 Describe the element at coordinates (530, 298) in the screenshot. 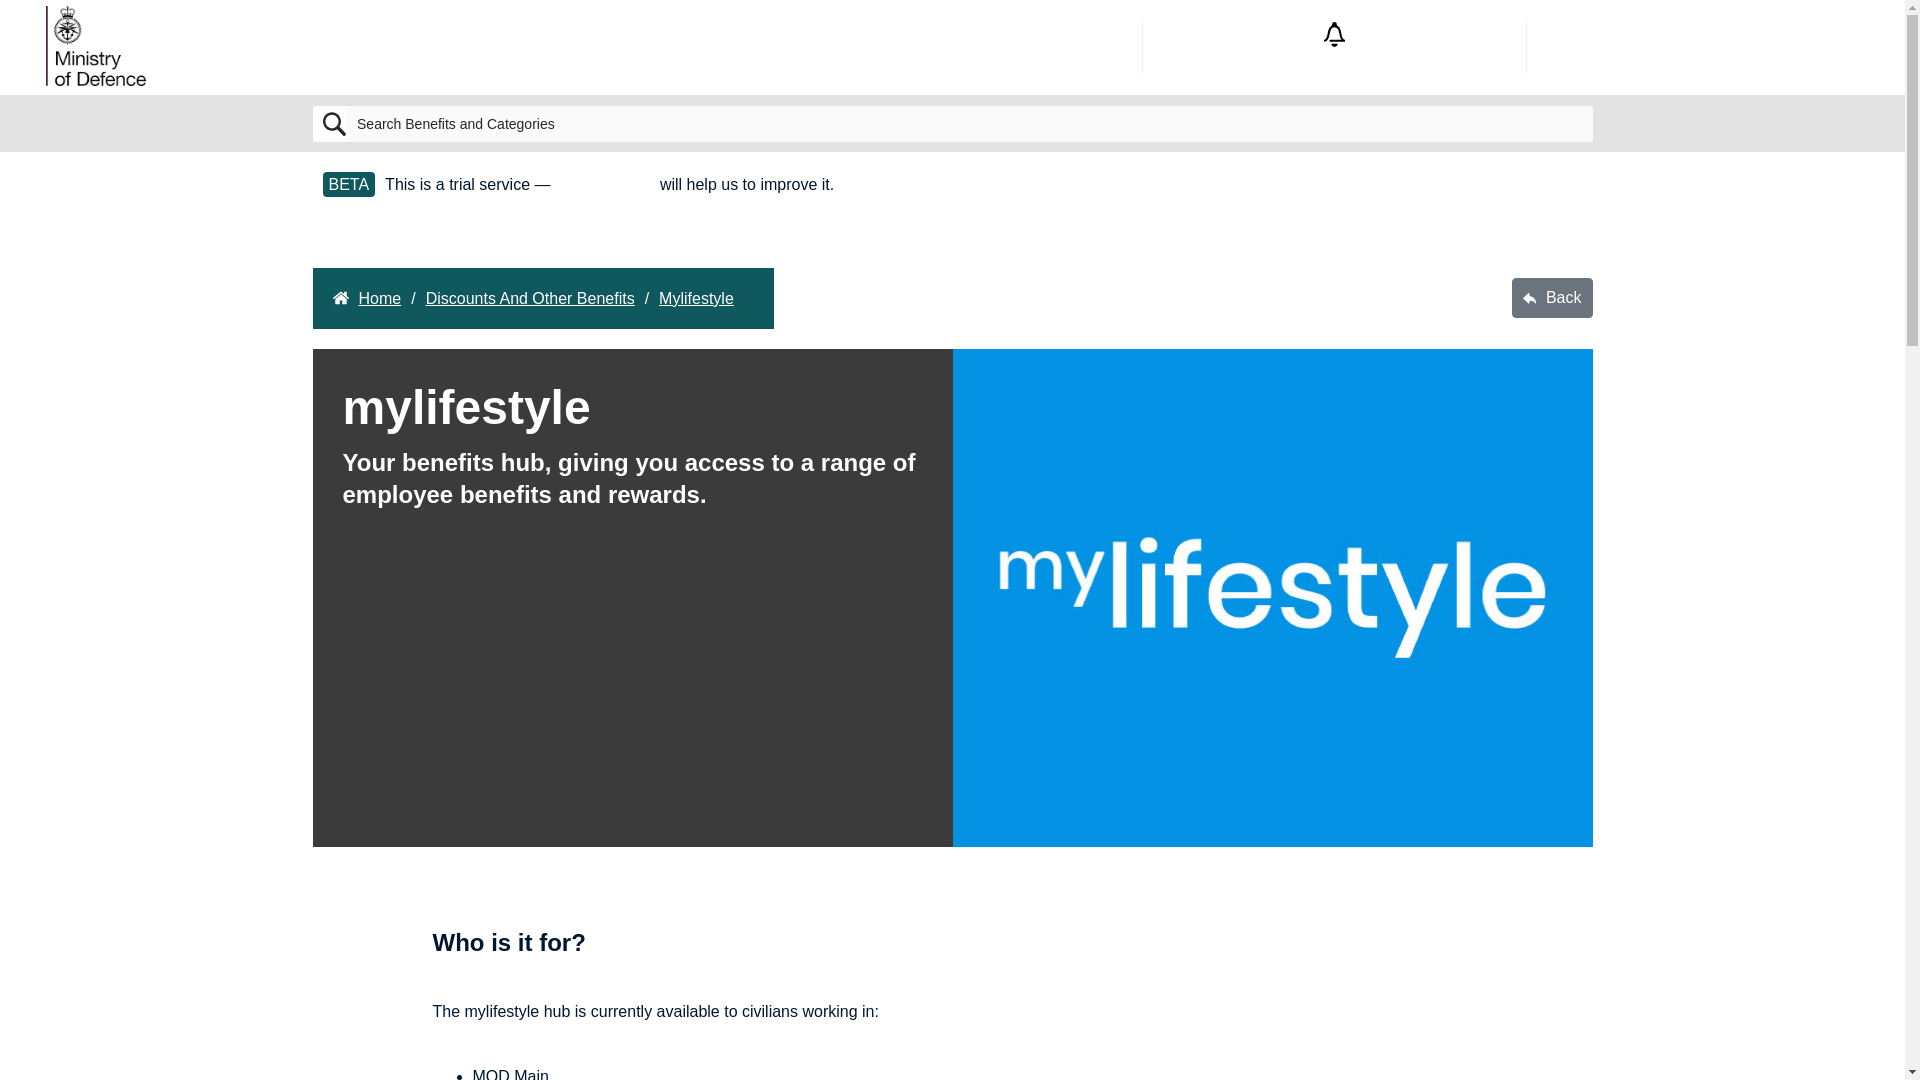

I see `Discounts And Other Benefits` at that location.